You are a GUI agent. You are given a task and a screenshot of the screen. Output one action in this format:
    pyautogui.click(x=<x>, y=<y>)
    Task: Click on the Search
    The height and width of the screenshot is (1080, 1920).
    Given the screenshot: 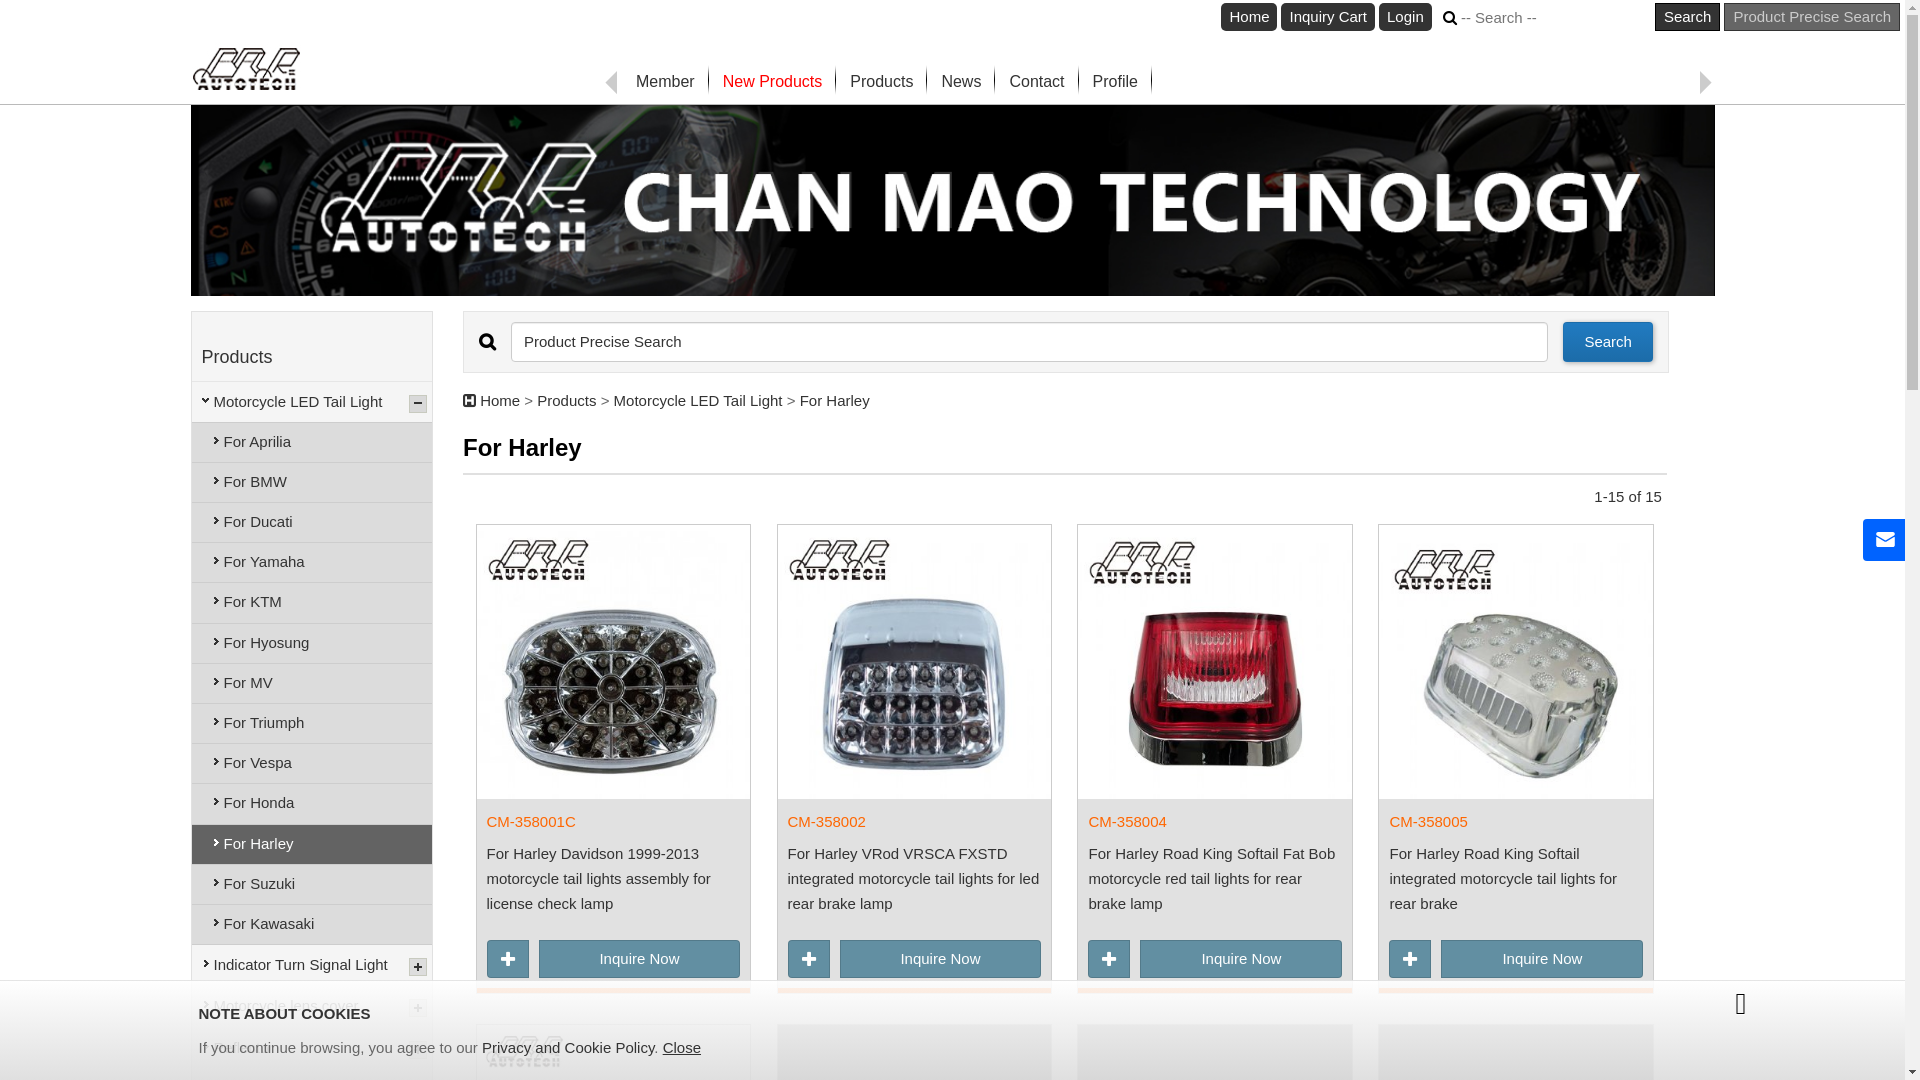 What is the action you would take?
    pyautogui.click(x=1688, y=17)
    